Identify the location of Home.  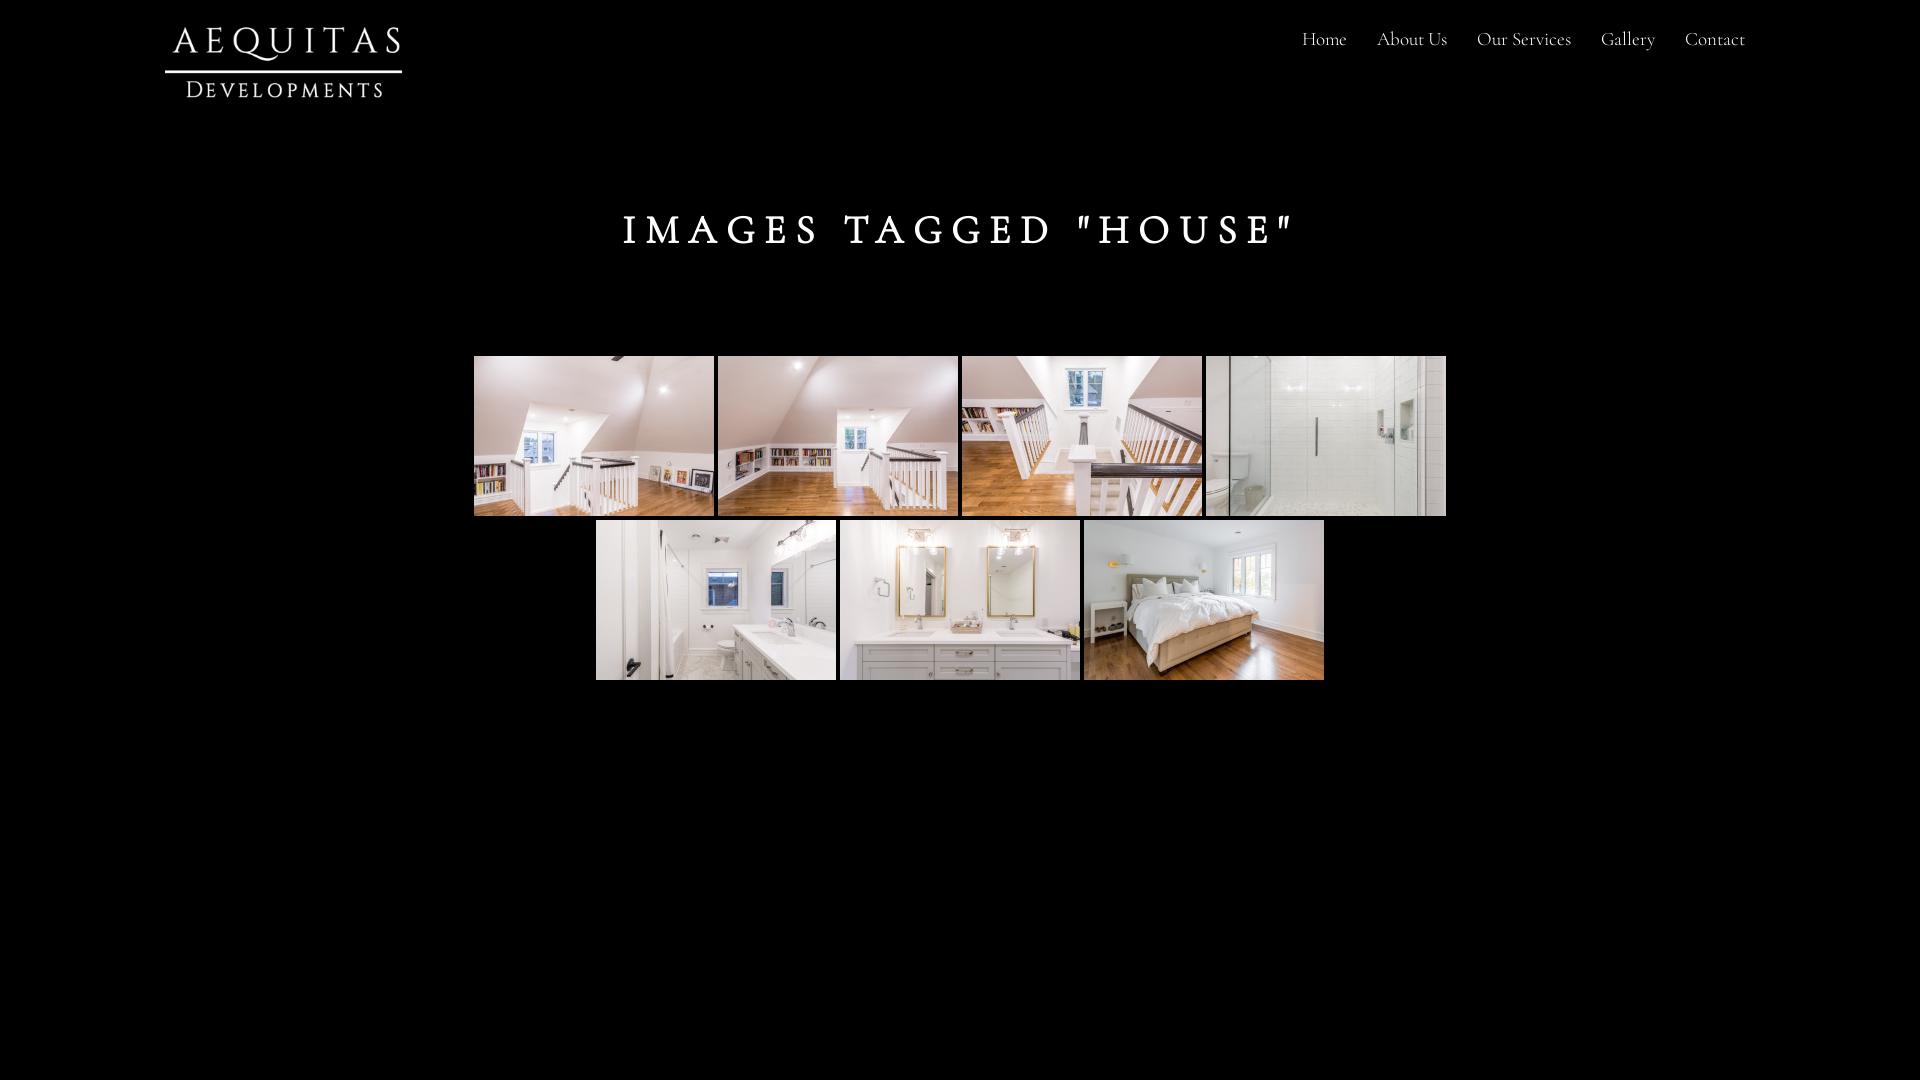
(1324, 40).